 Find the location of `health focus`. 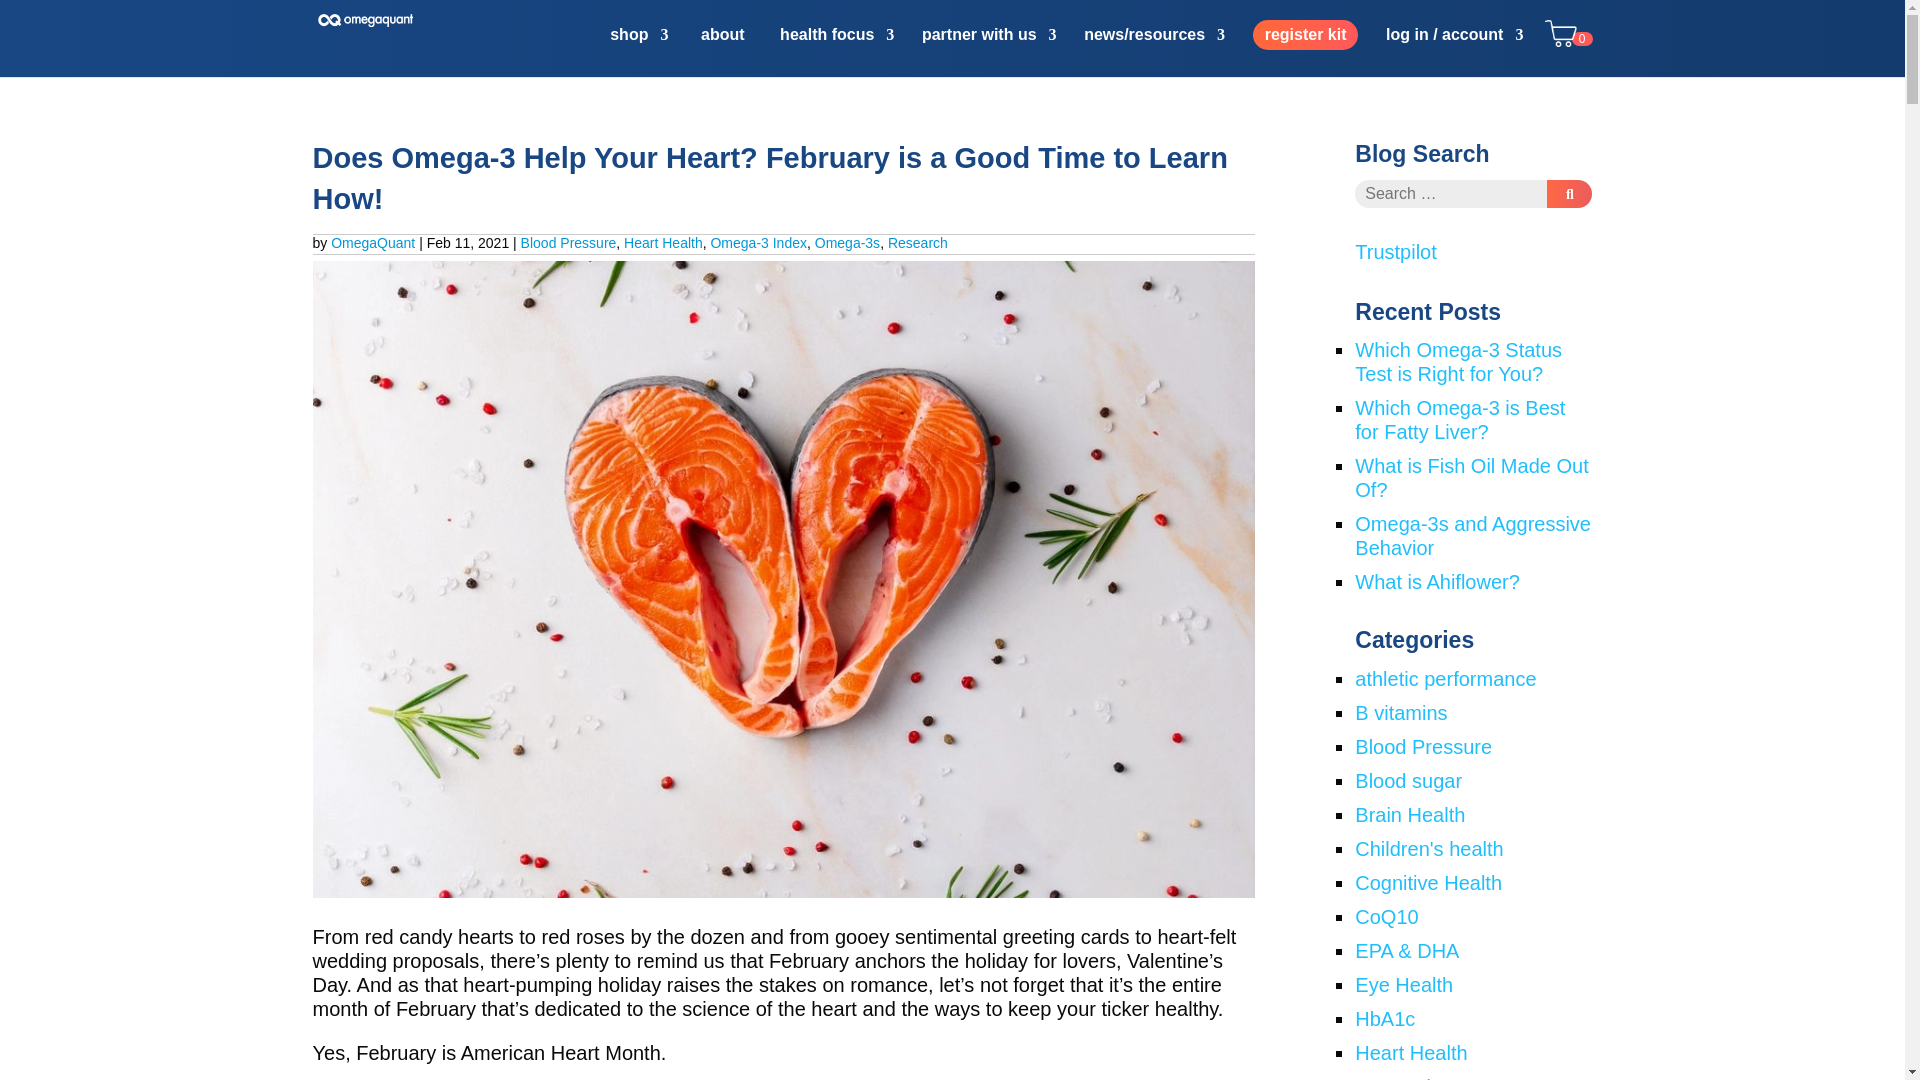

health focus is located at coordinates (836, 50).